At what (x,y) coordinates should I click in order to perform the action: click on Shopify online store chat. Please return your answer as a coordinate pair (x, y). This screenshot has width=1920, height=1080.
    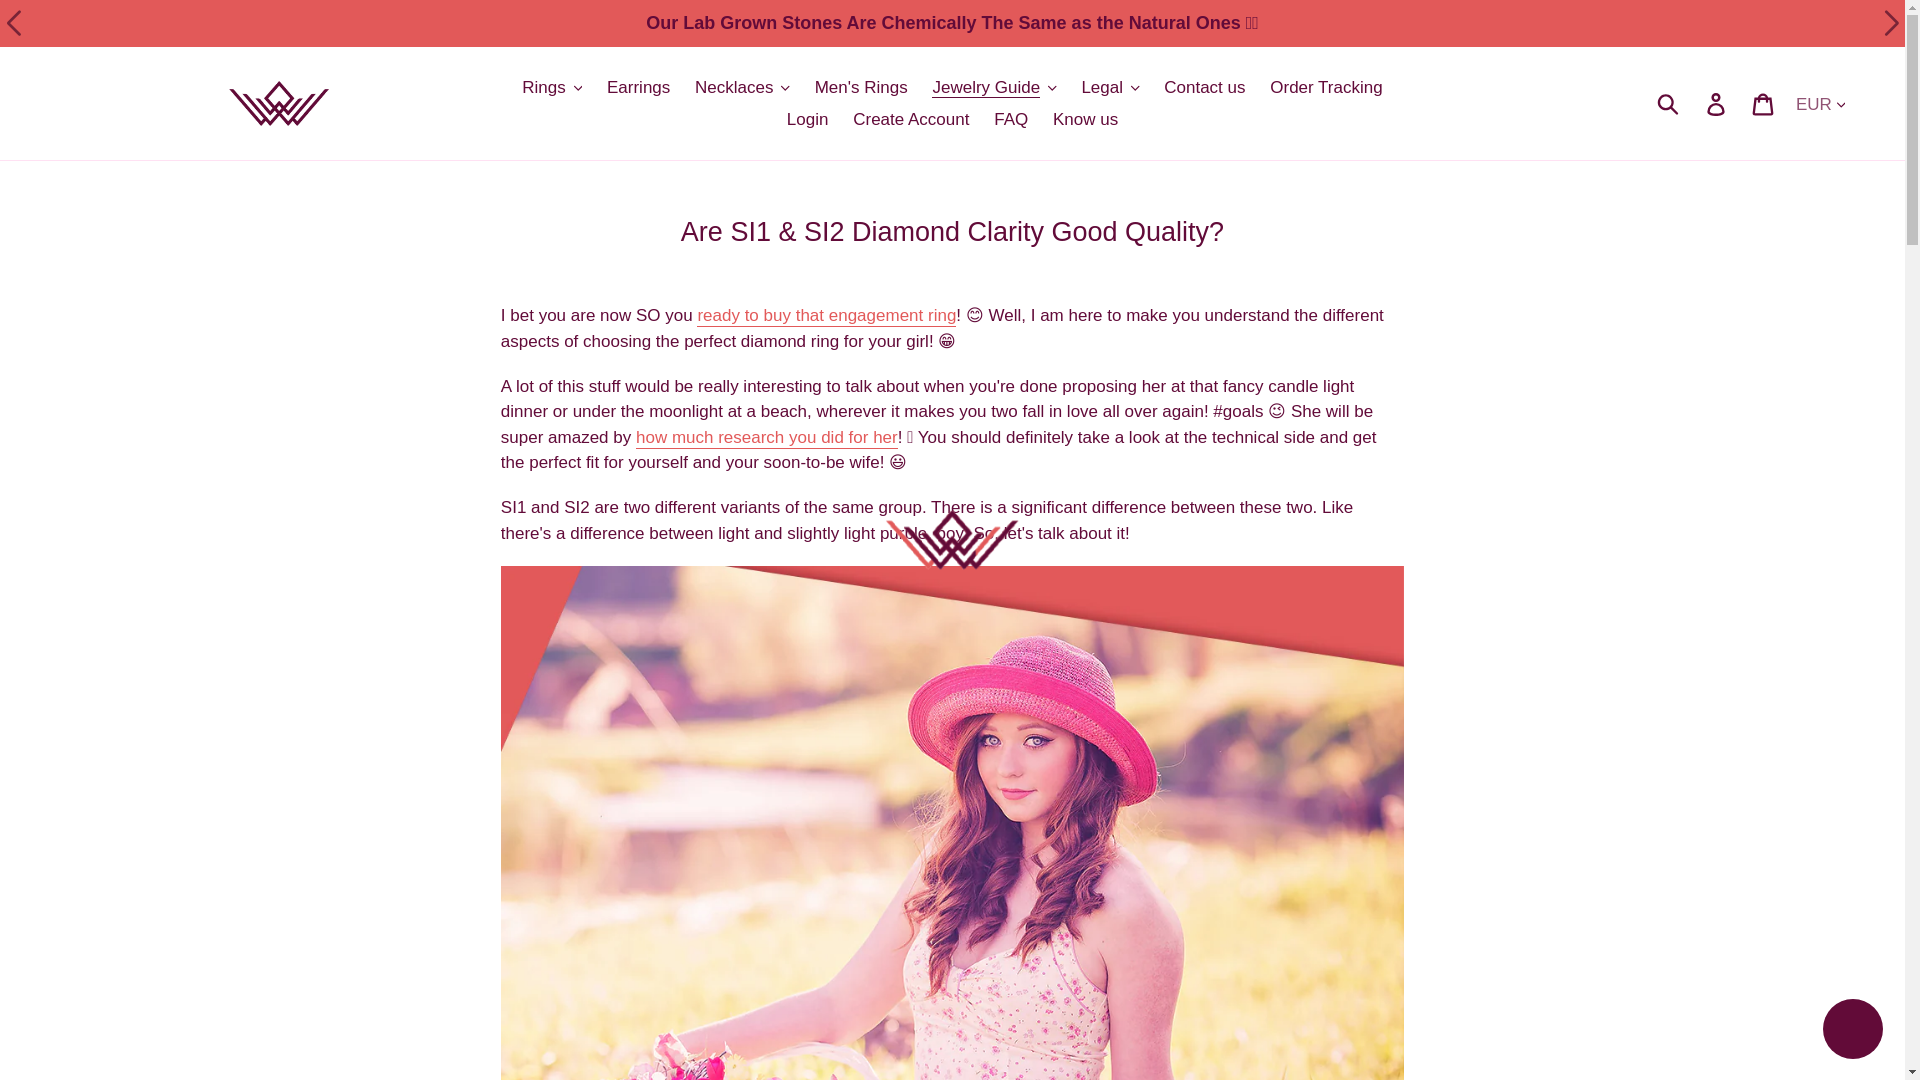
    Looking at the image, I should click on (1852, 1031).